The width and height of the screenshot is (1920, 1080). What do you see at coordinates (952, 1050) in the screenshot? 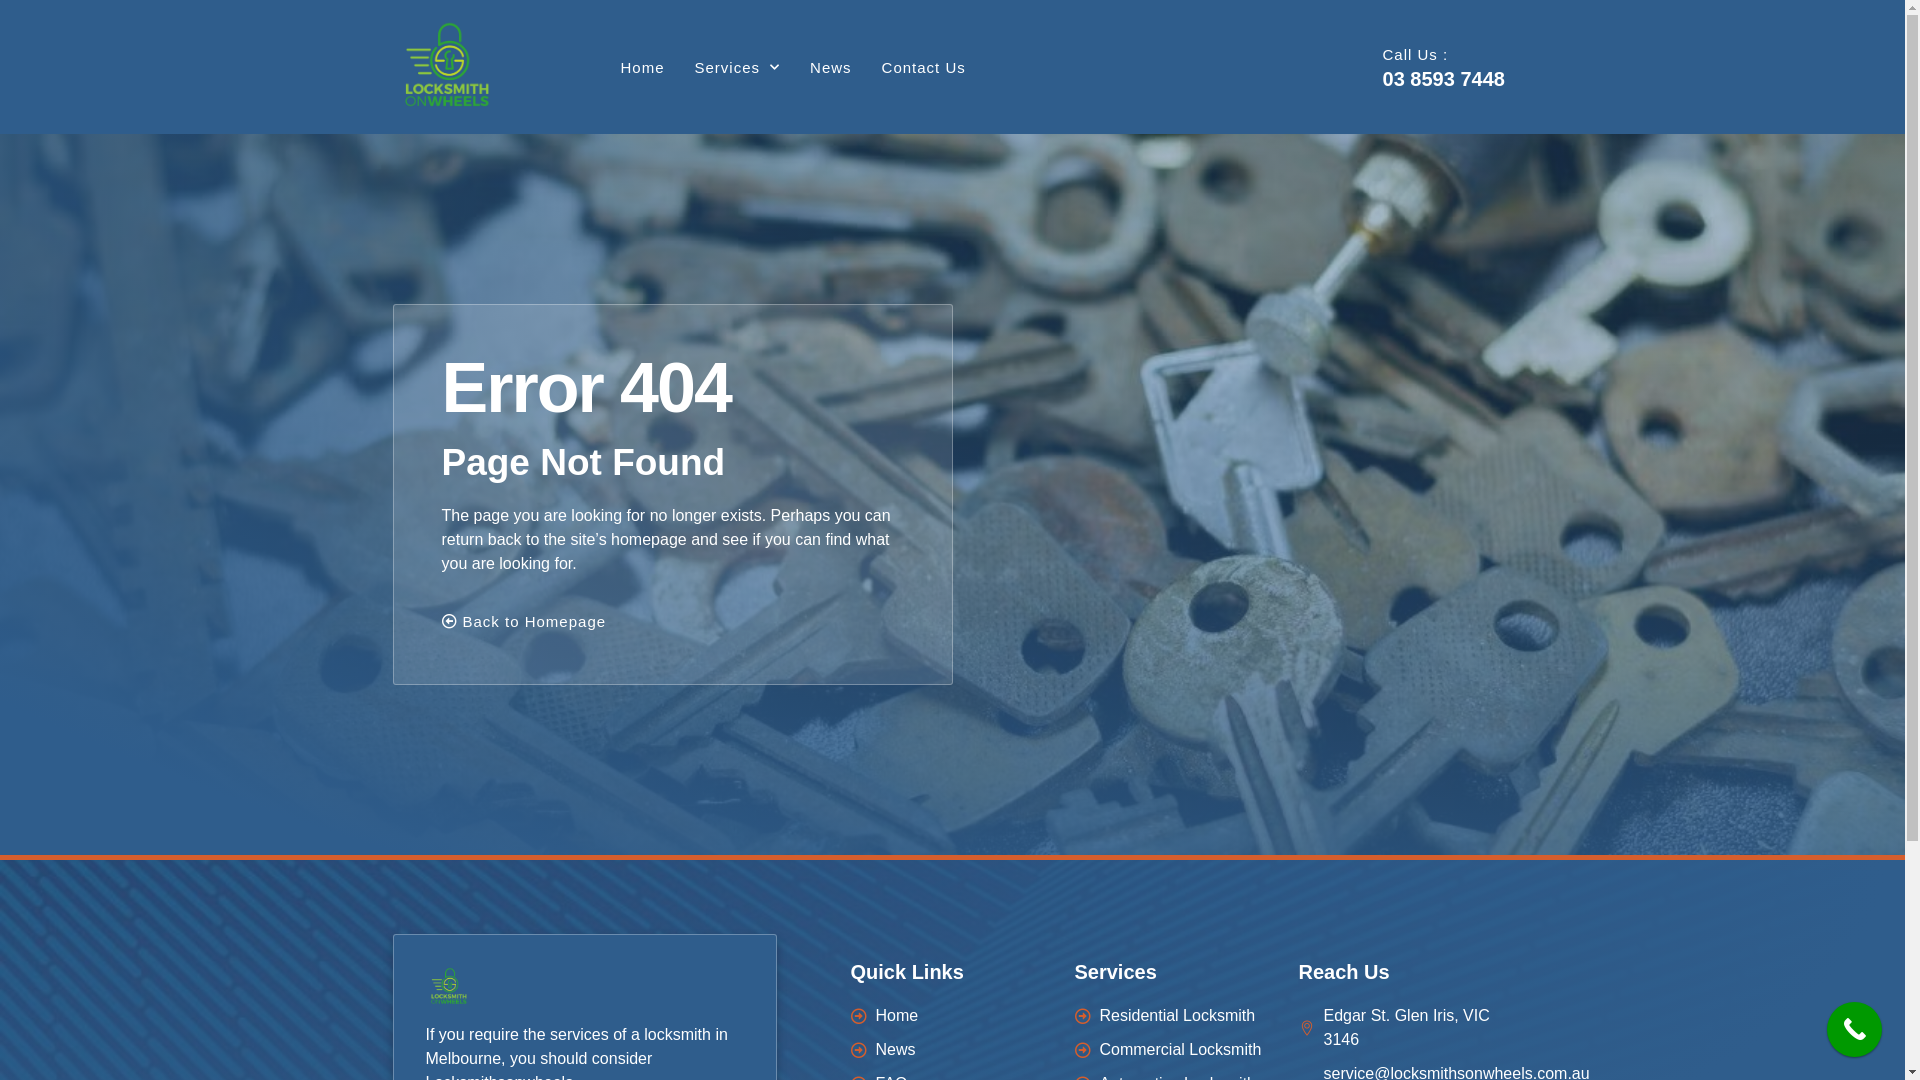
I see `News` at bounding box center [952, 1050].